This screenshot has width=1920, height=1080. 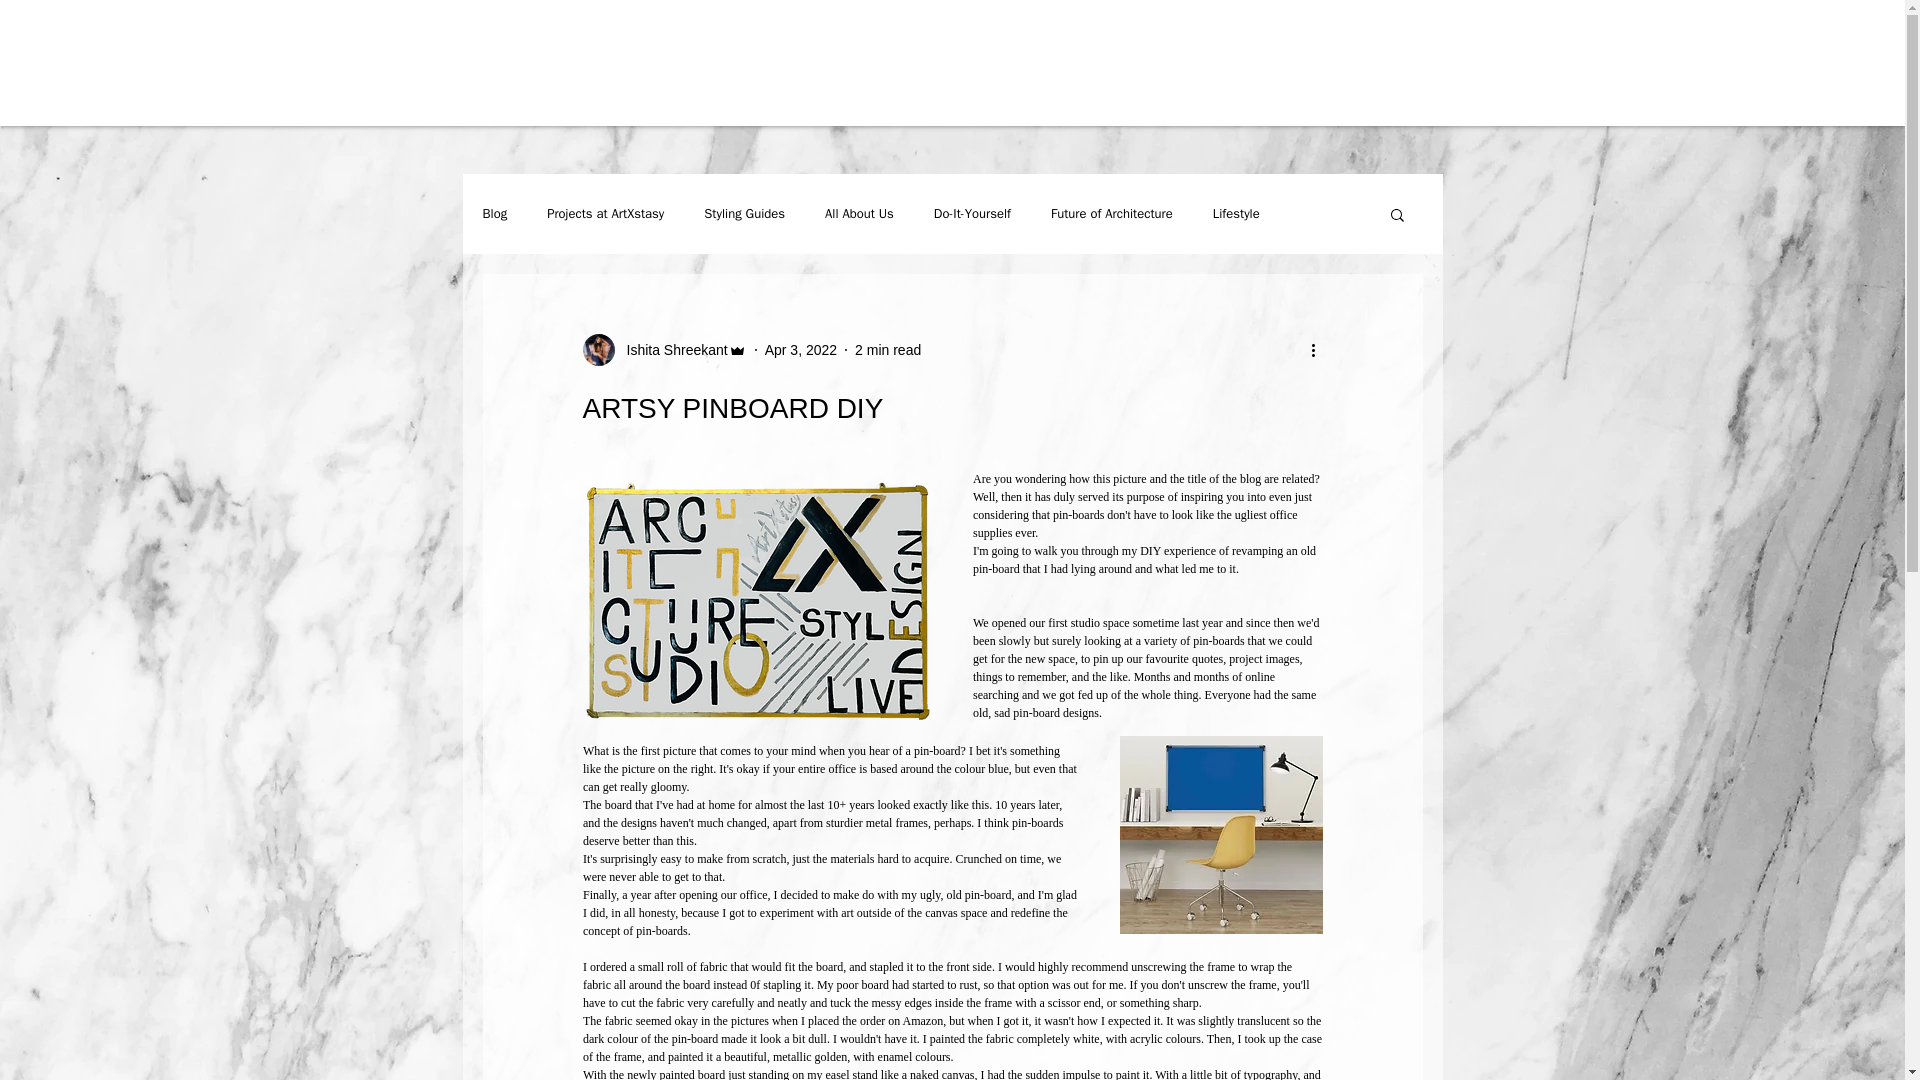 I want to click on Lifestyle, so click(x=1236, y=214).